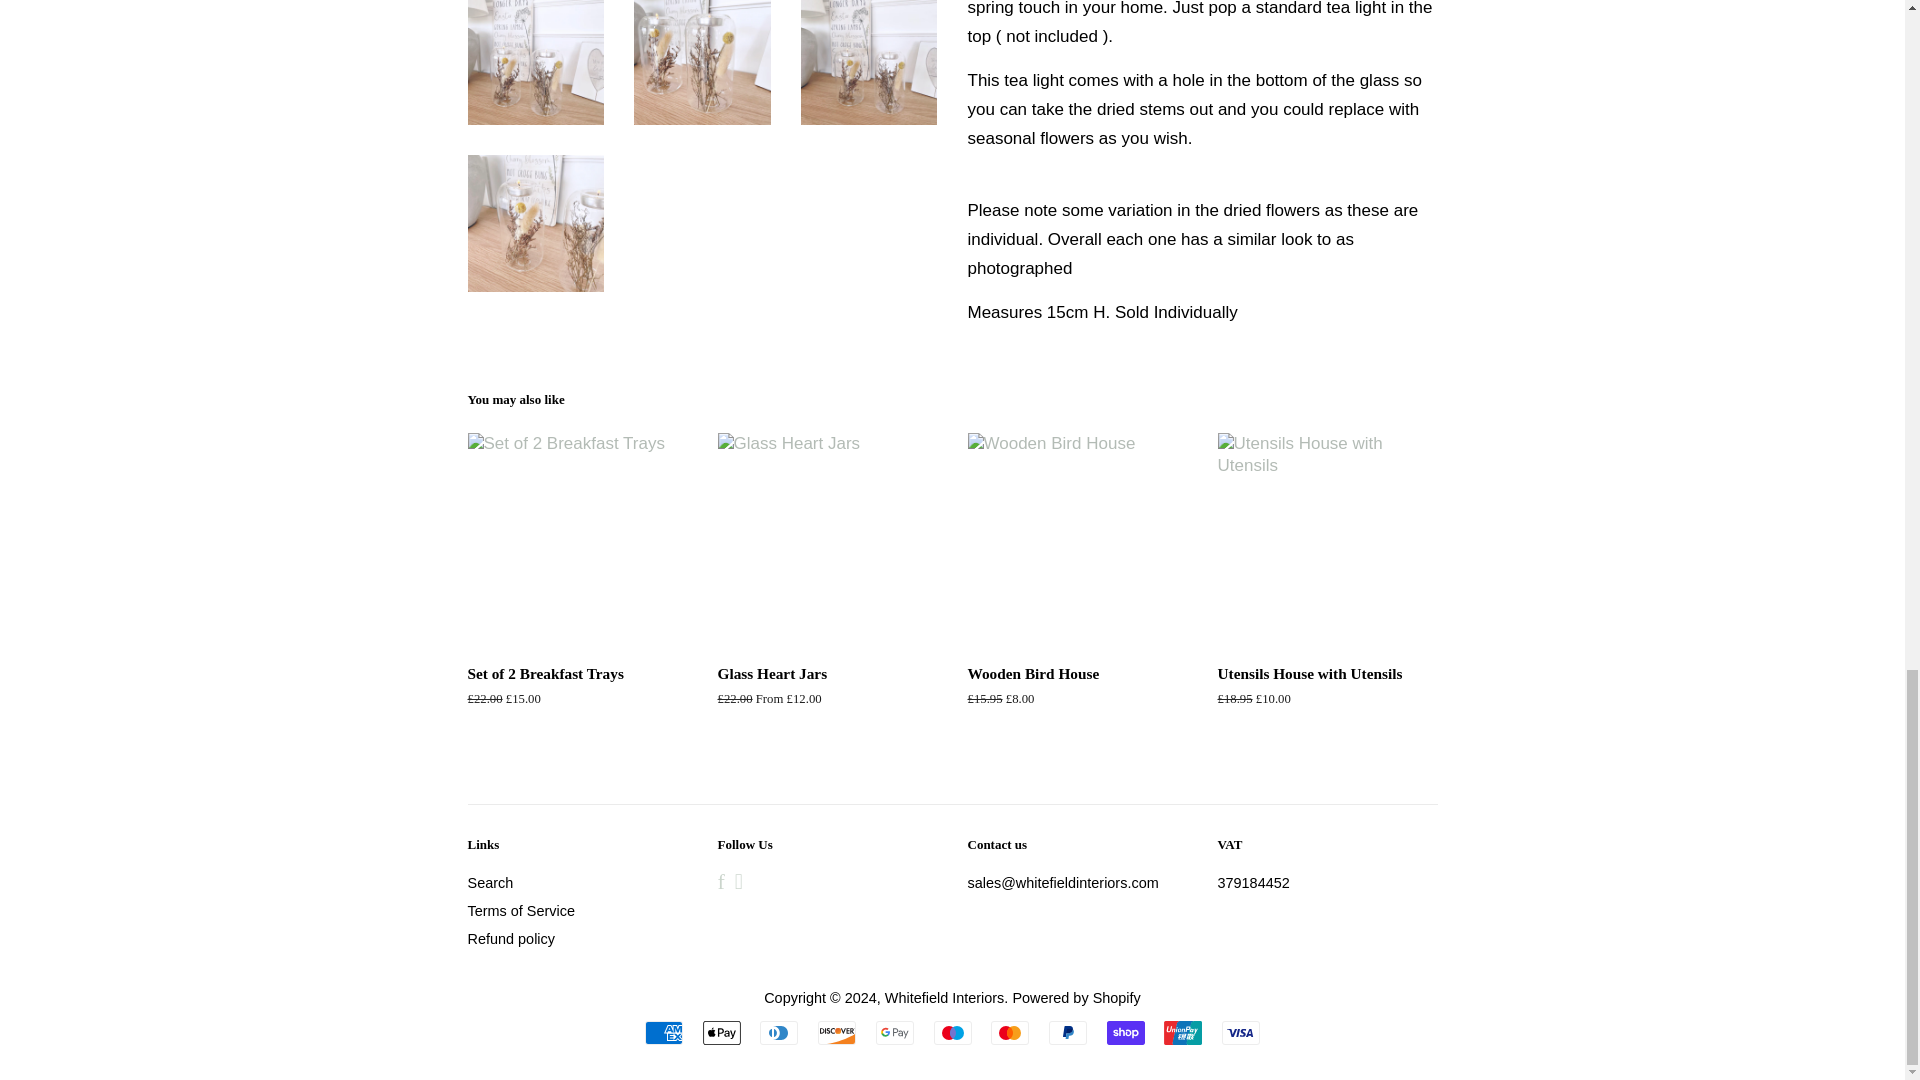  What do you see at coordinates (836, 1032) in the screenshot?
I see `Discover` at bounding box center [836, 1032].